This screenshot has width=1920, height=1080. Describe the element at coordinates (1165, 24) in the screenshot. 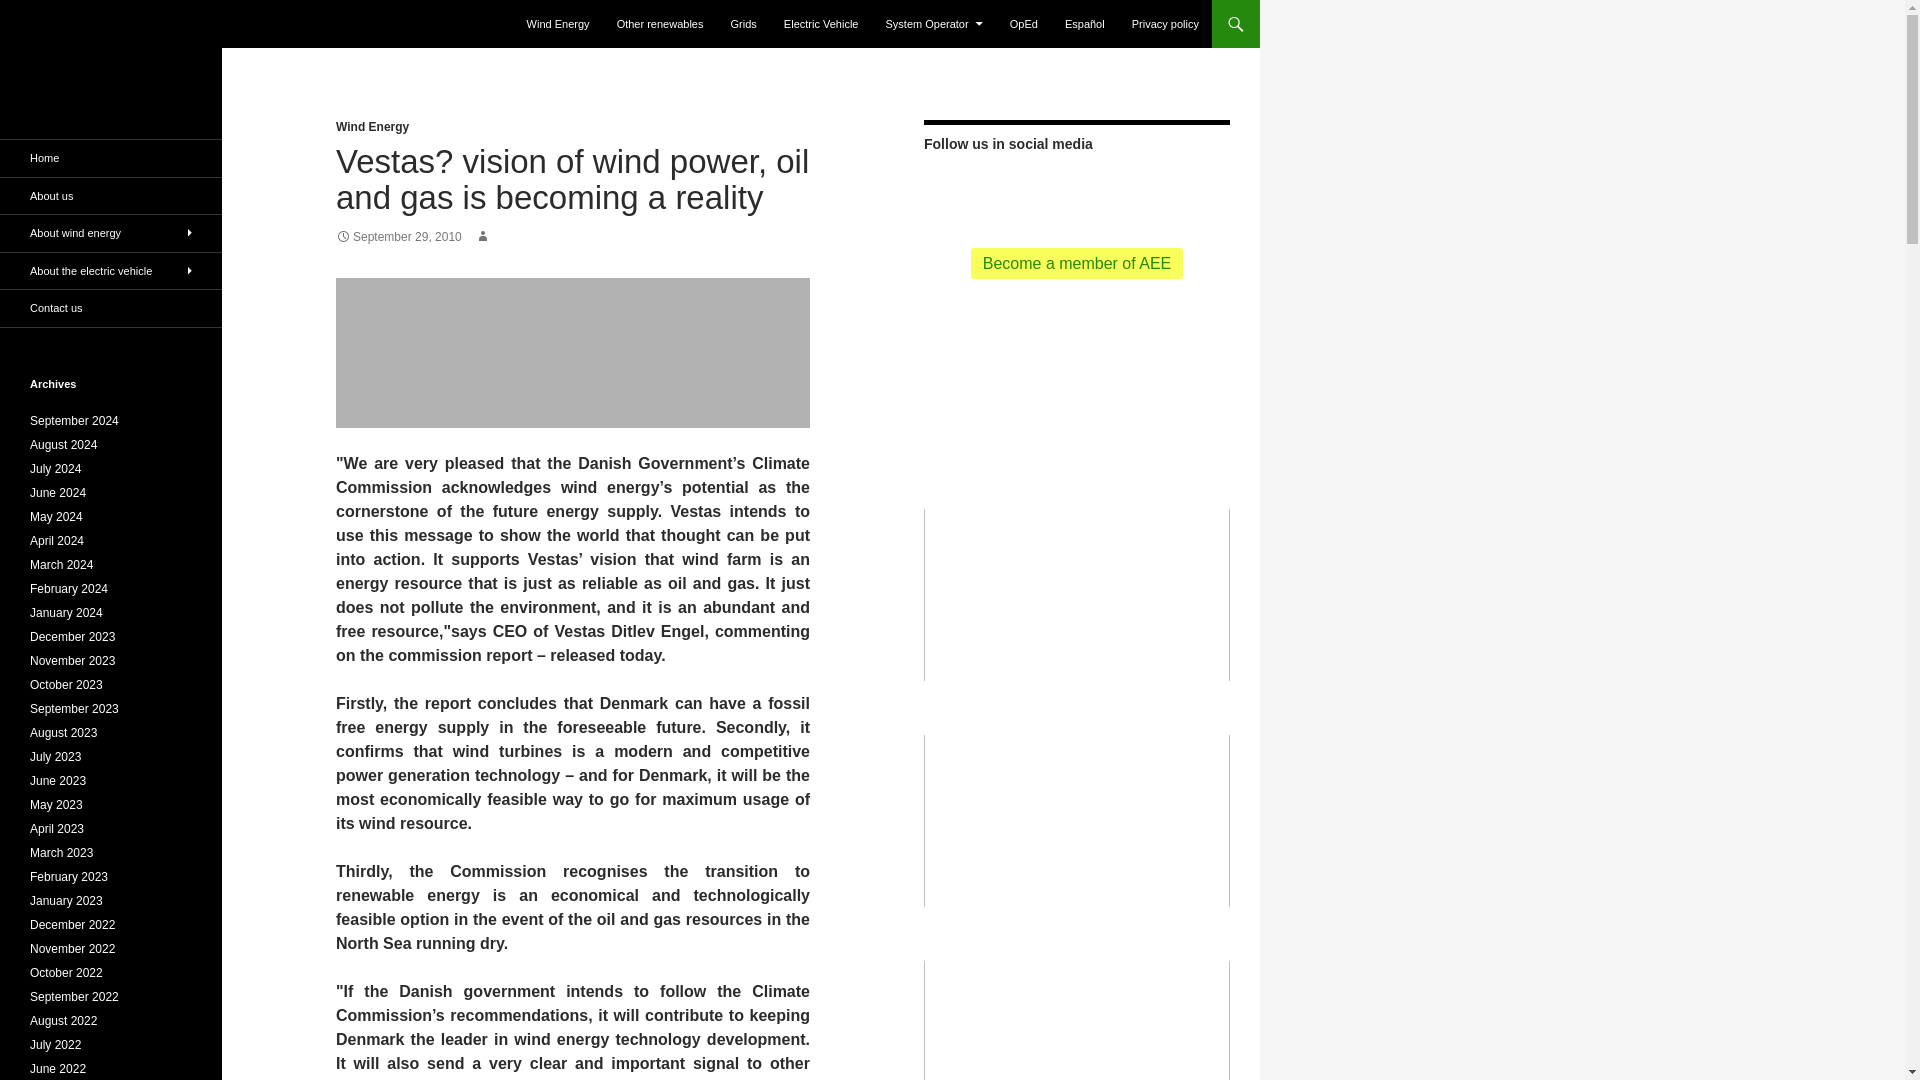

I see `Privacy policy` at that location.